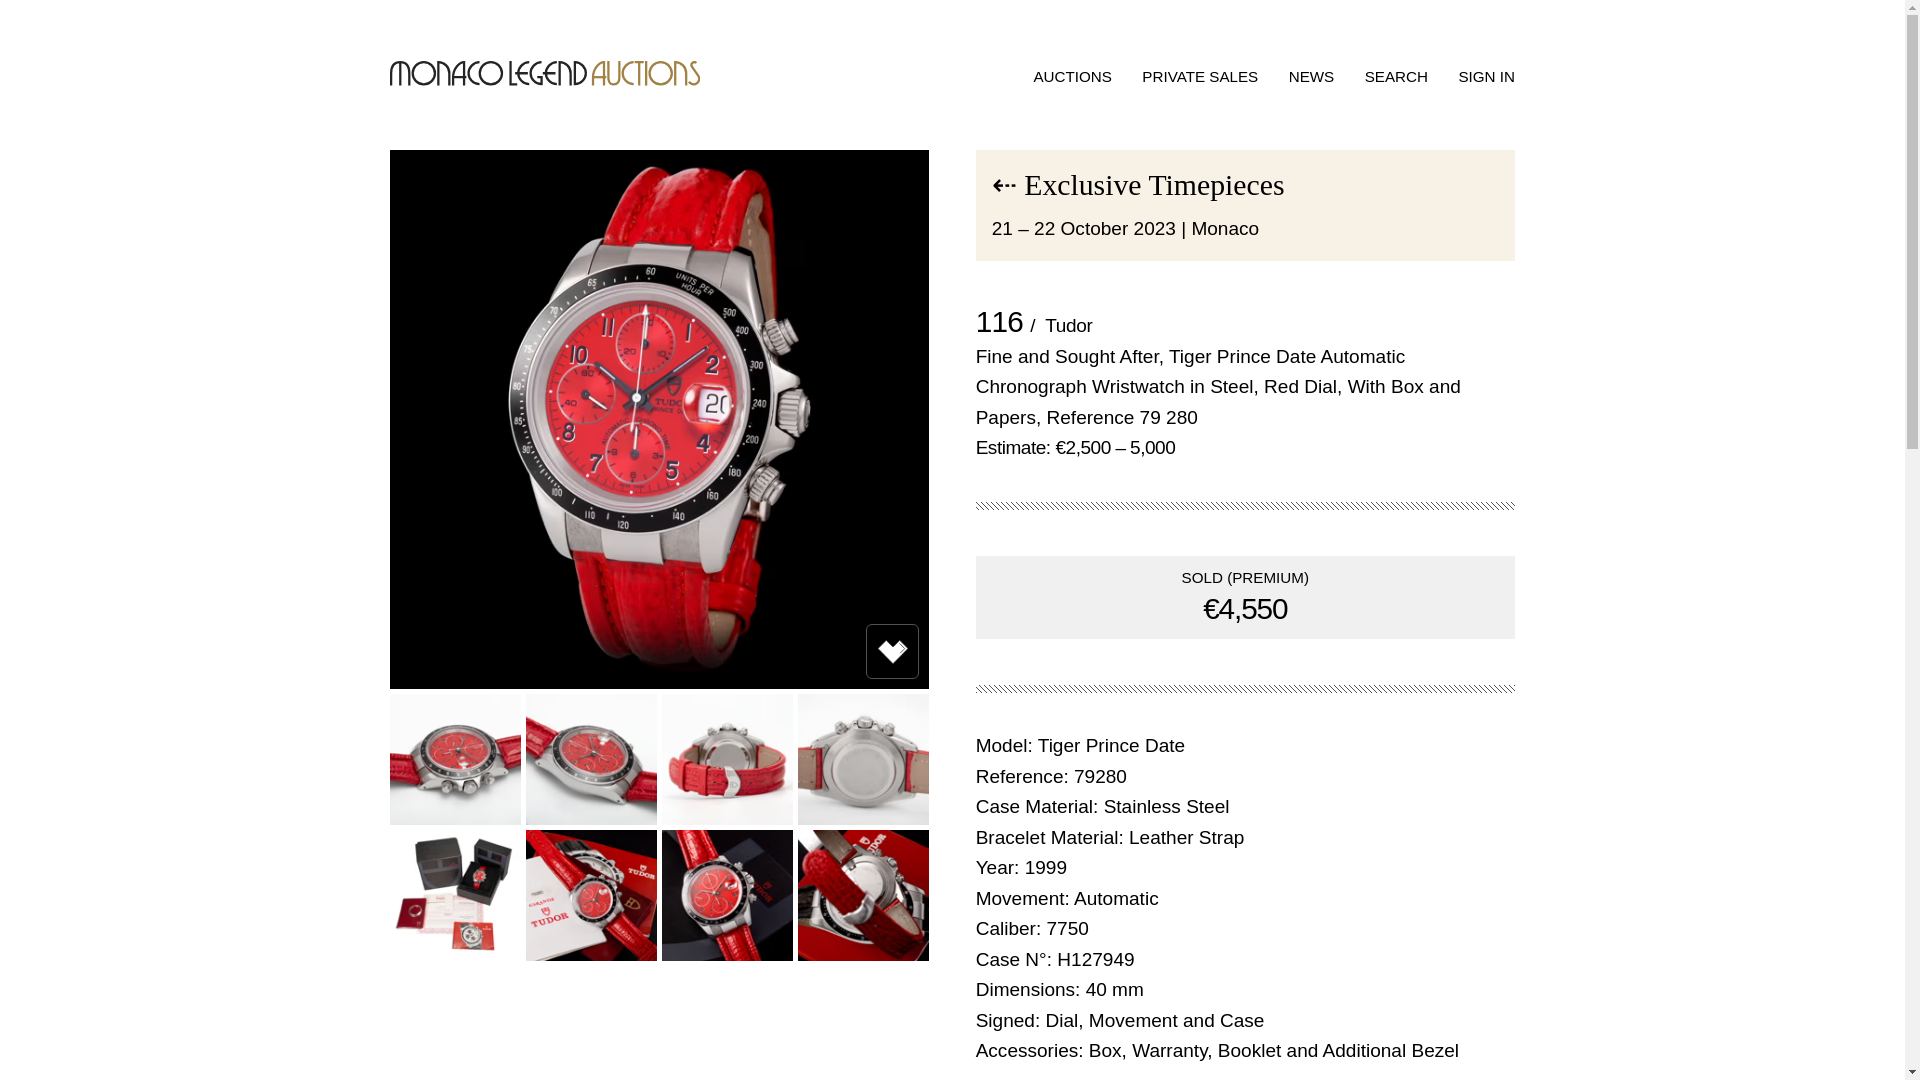 Image resolution: width=1920 pixels, height=1080 pixels. I want to click on AUCTIONS, so click(1072, 76).